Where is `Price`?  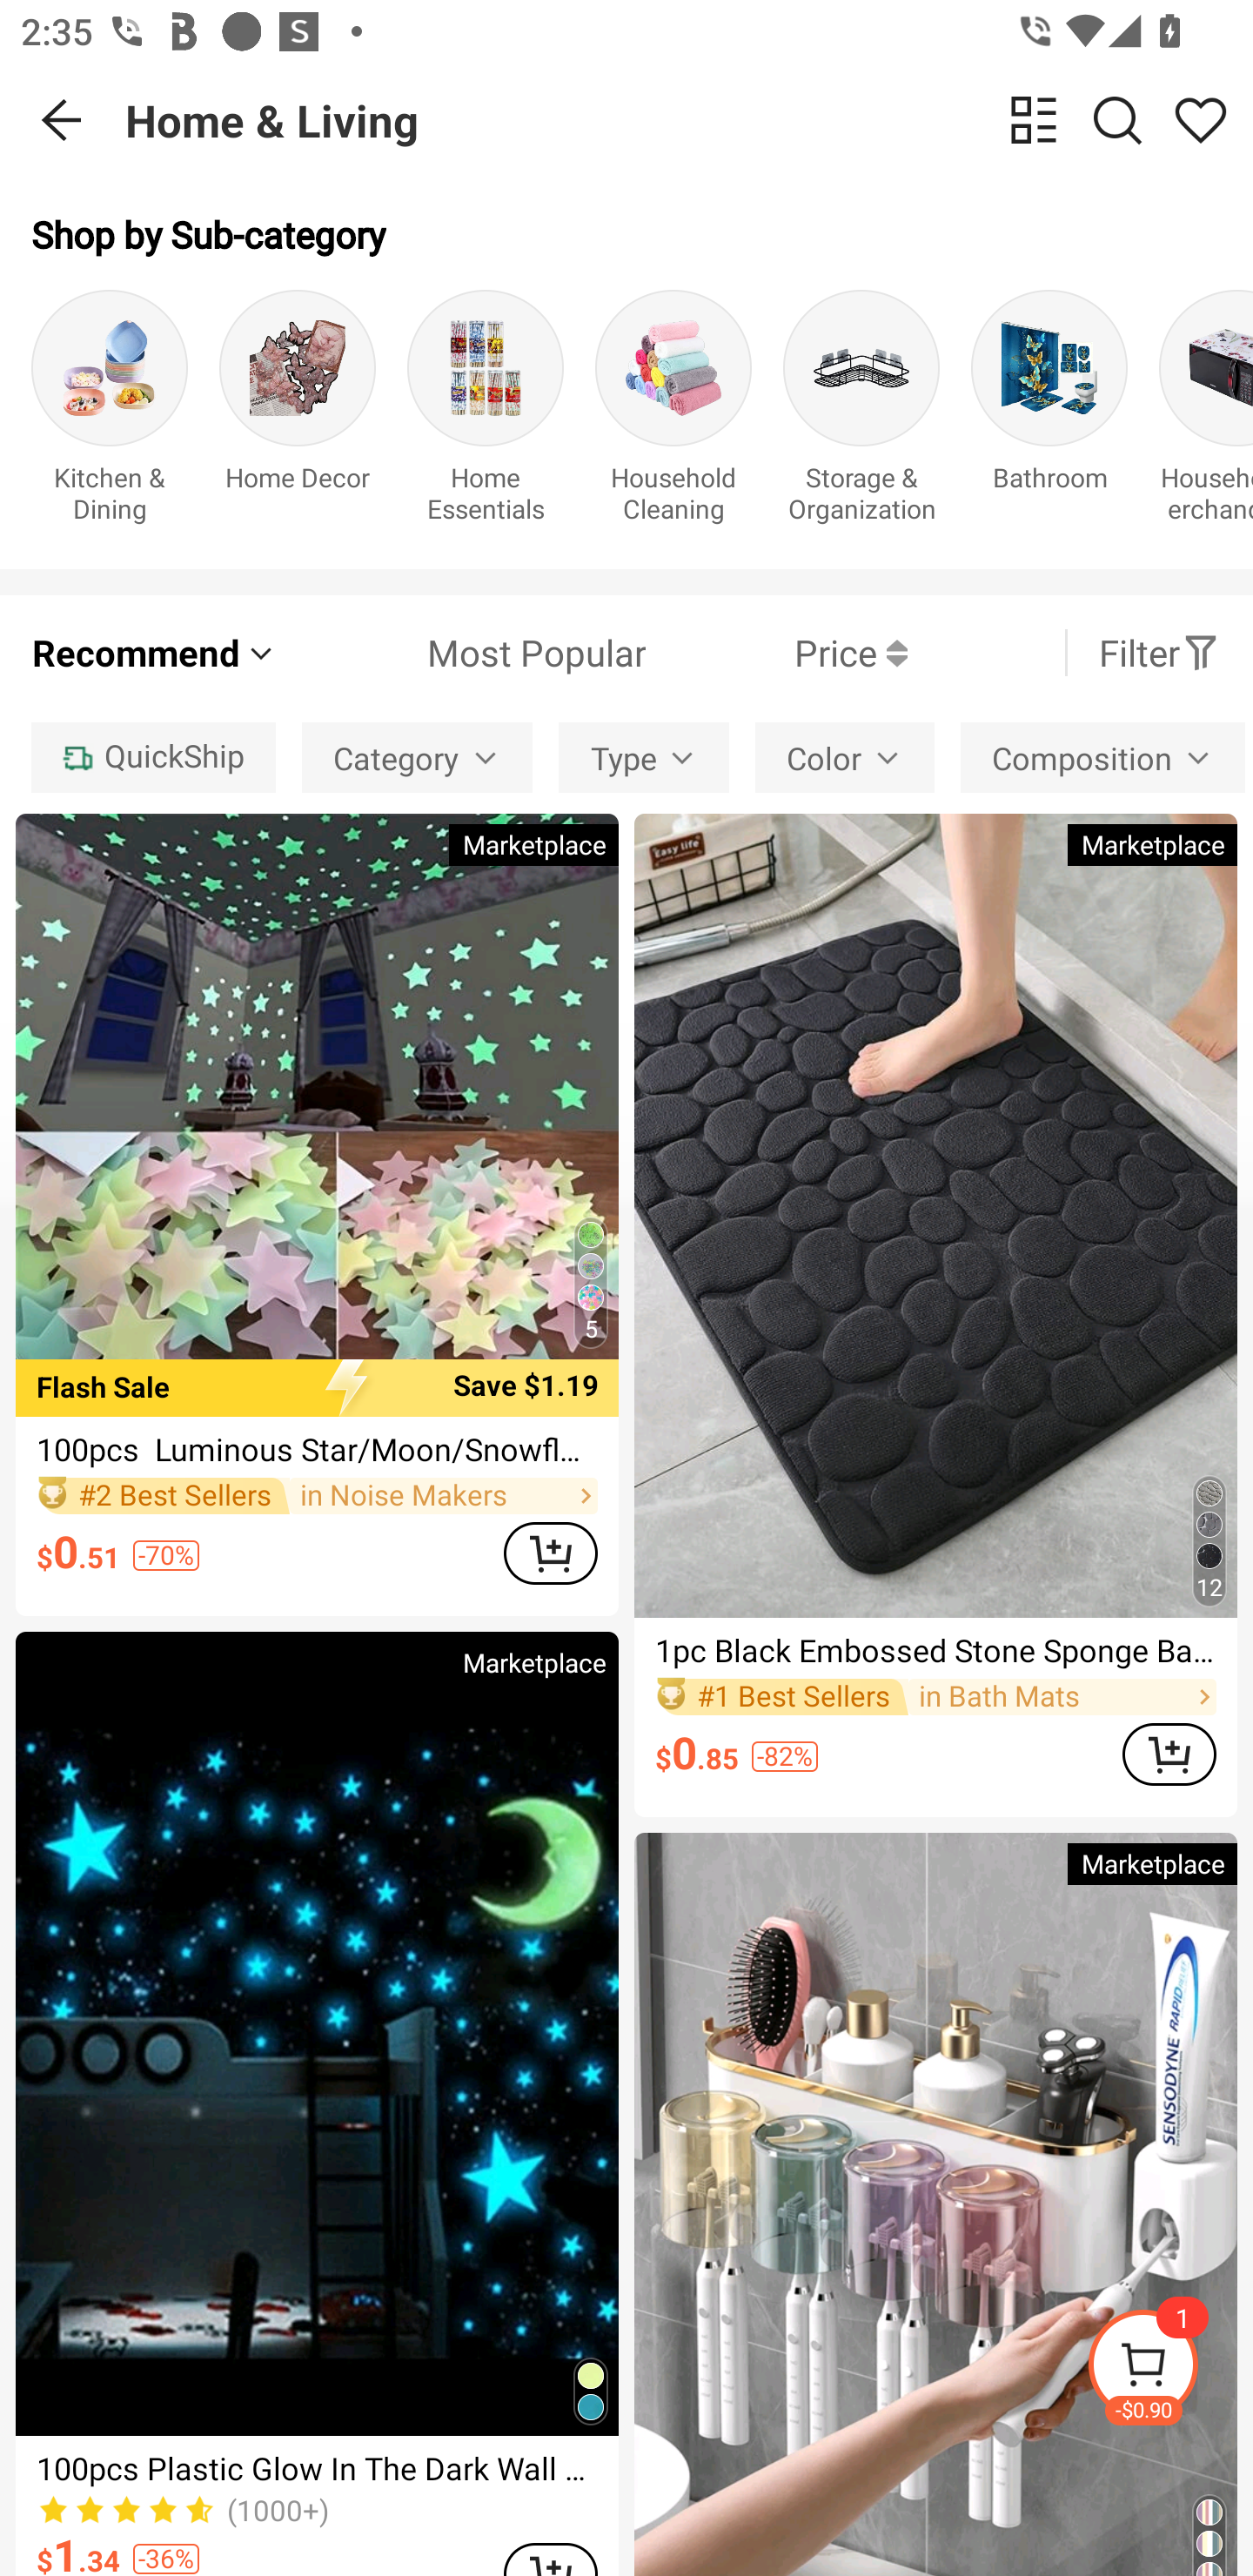 Price is located at coordinates (776, 653).